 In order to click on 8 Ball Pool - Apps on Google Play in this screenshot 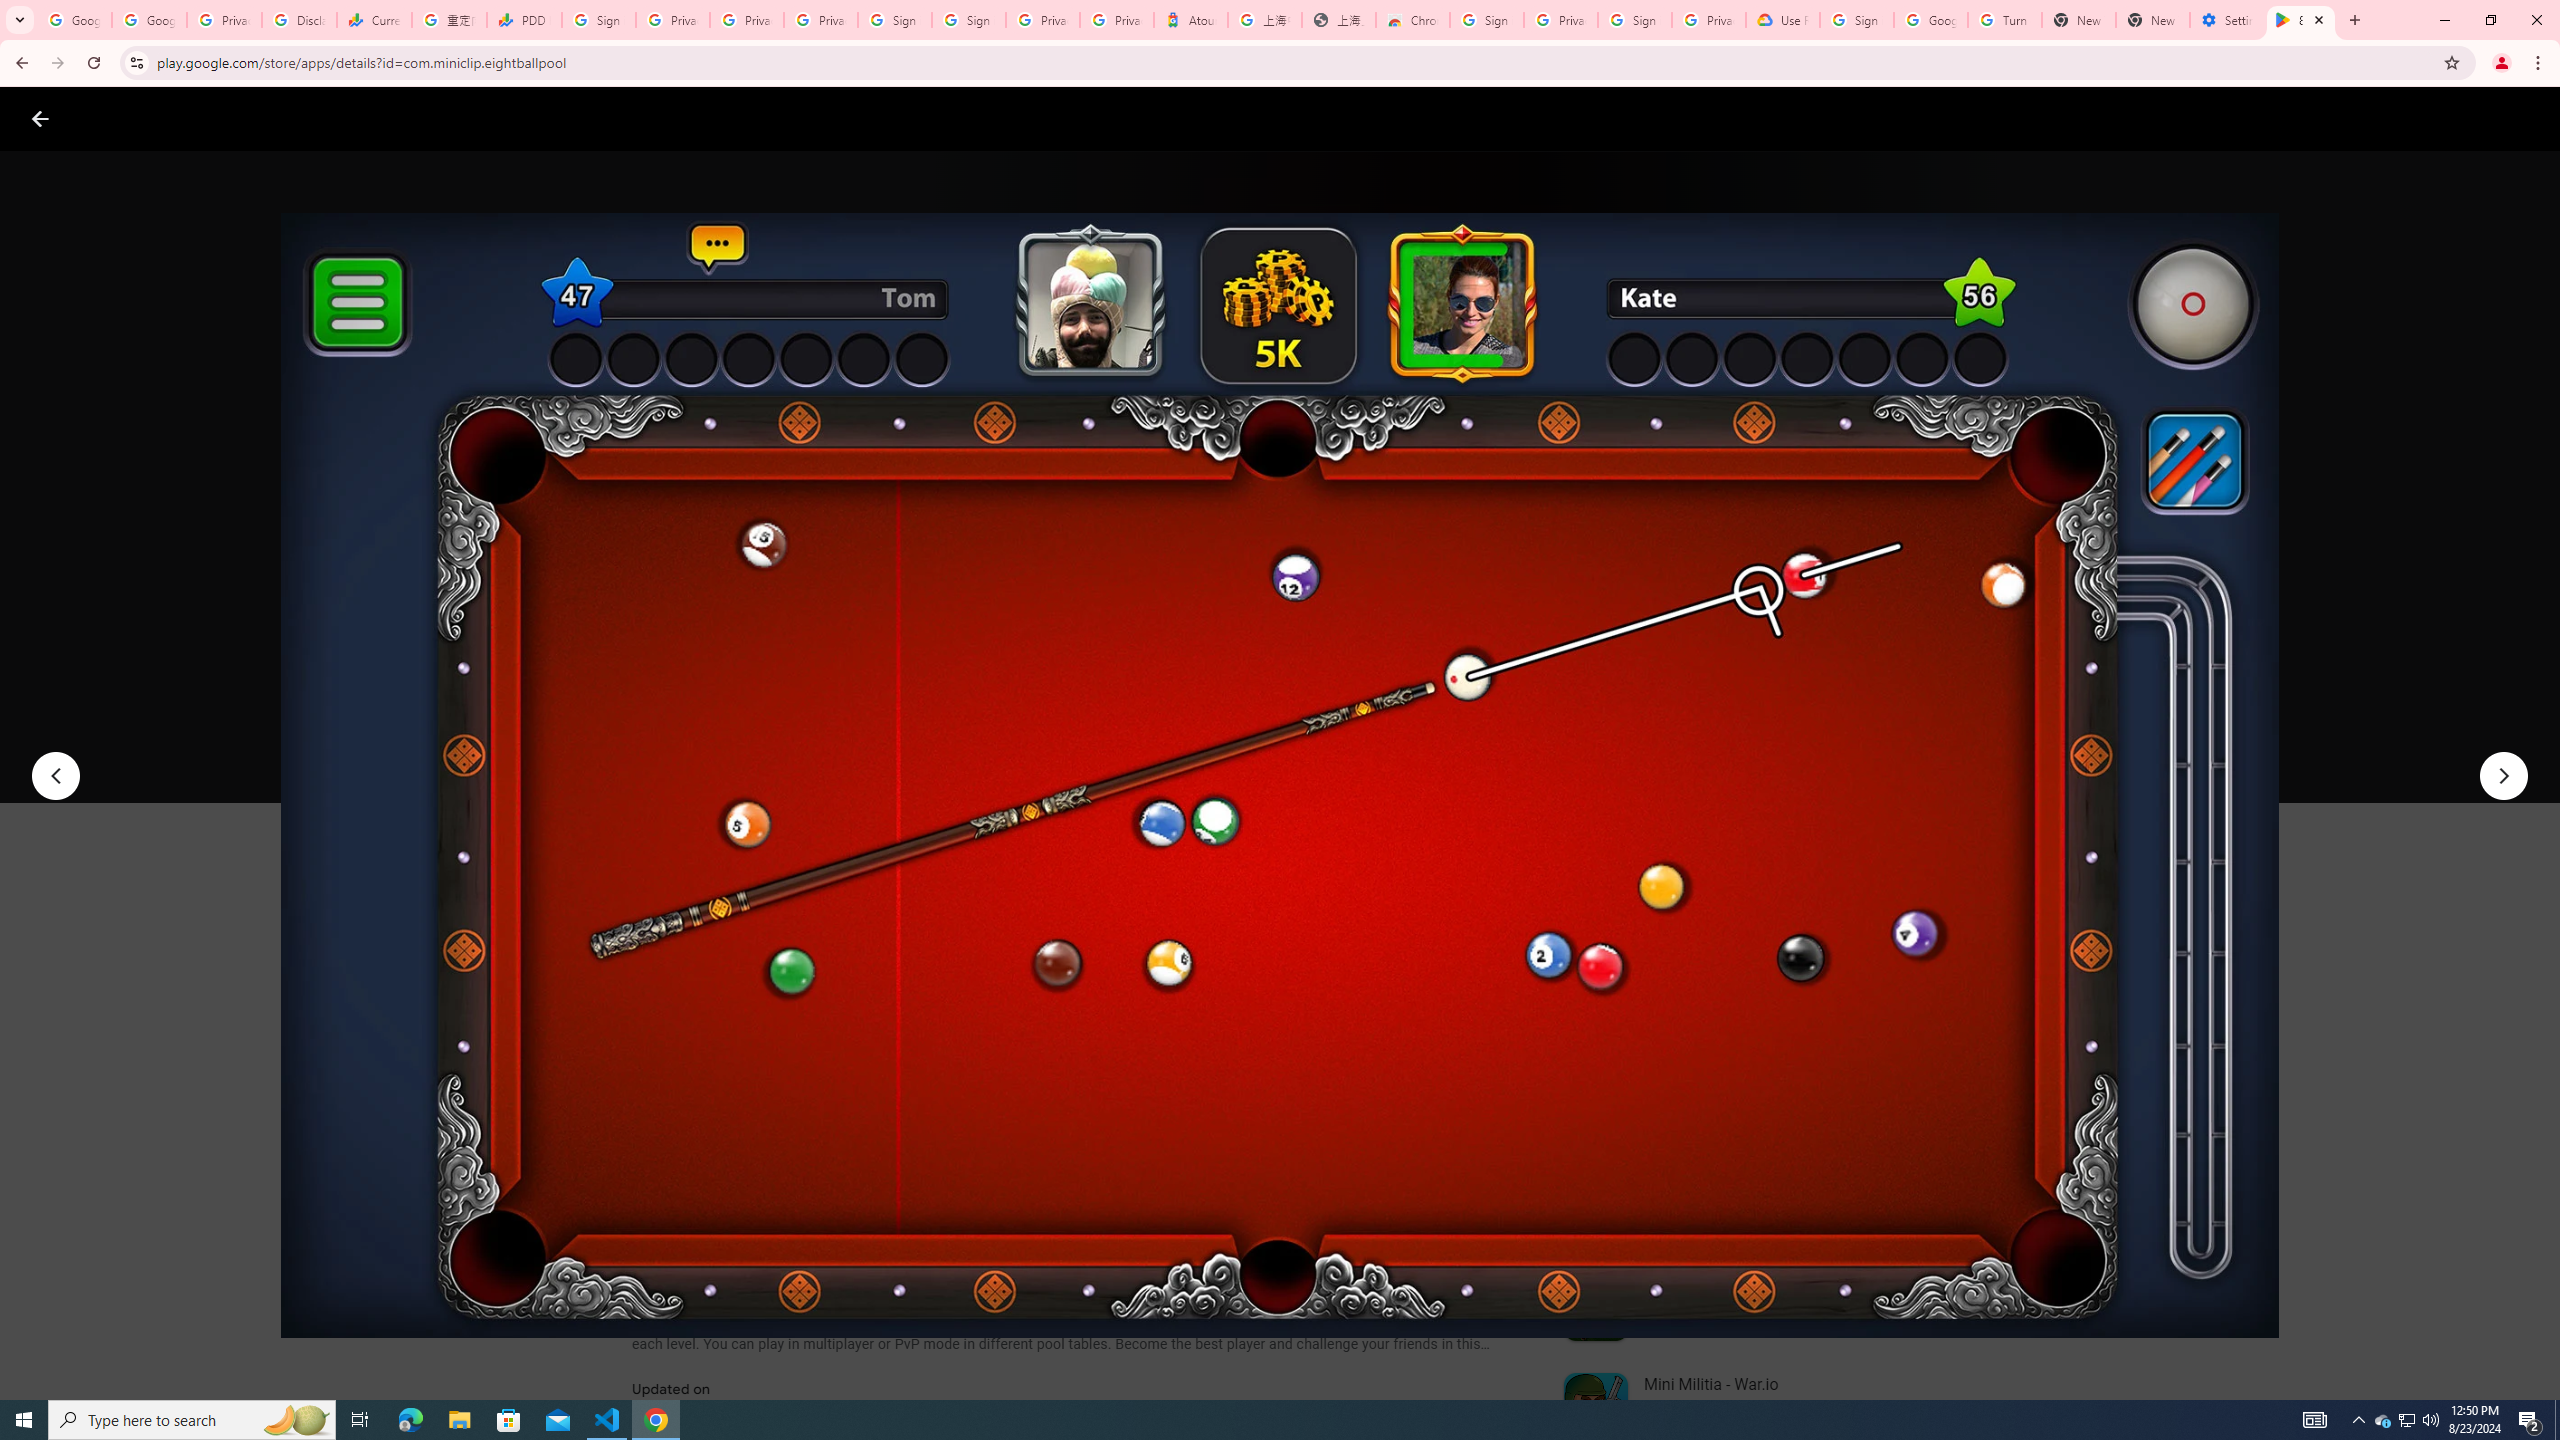, I will do `click(2301, 20)`.